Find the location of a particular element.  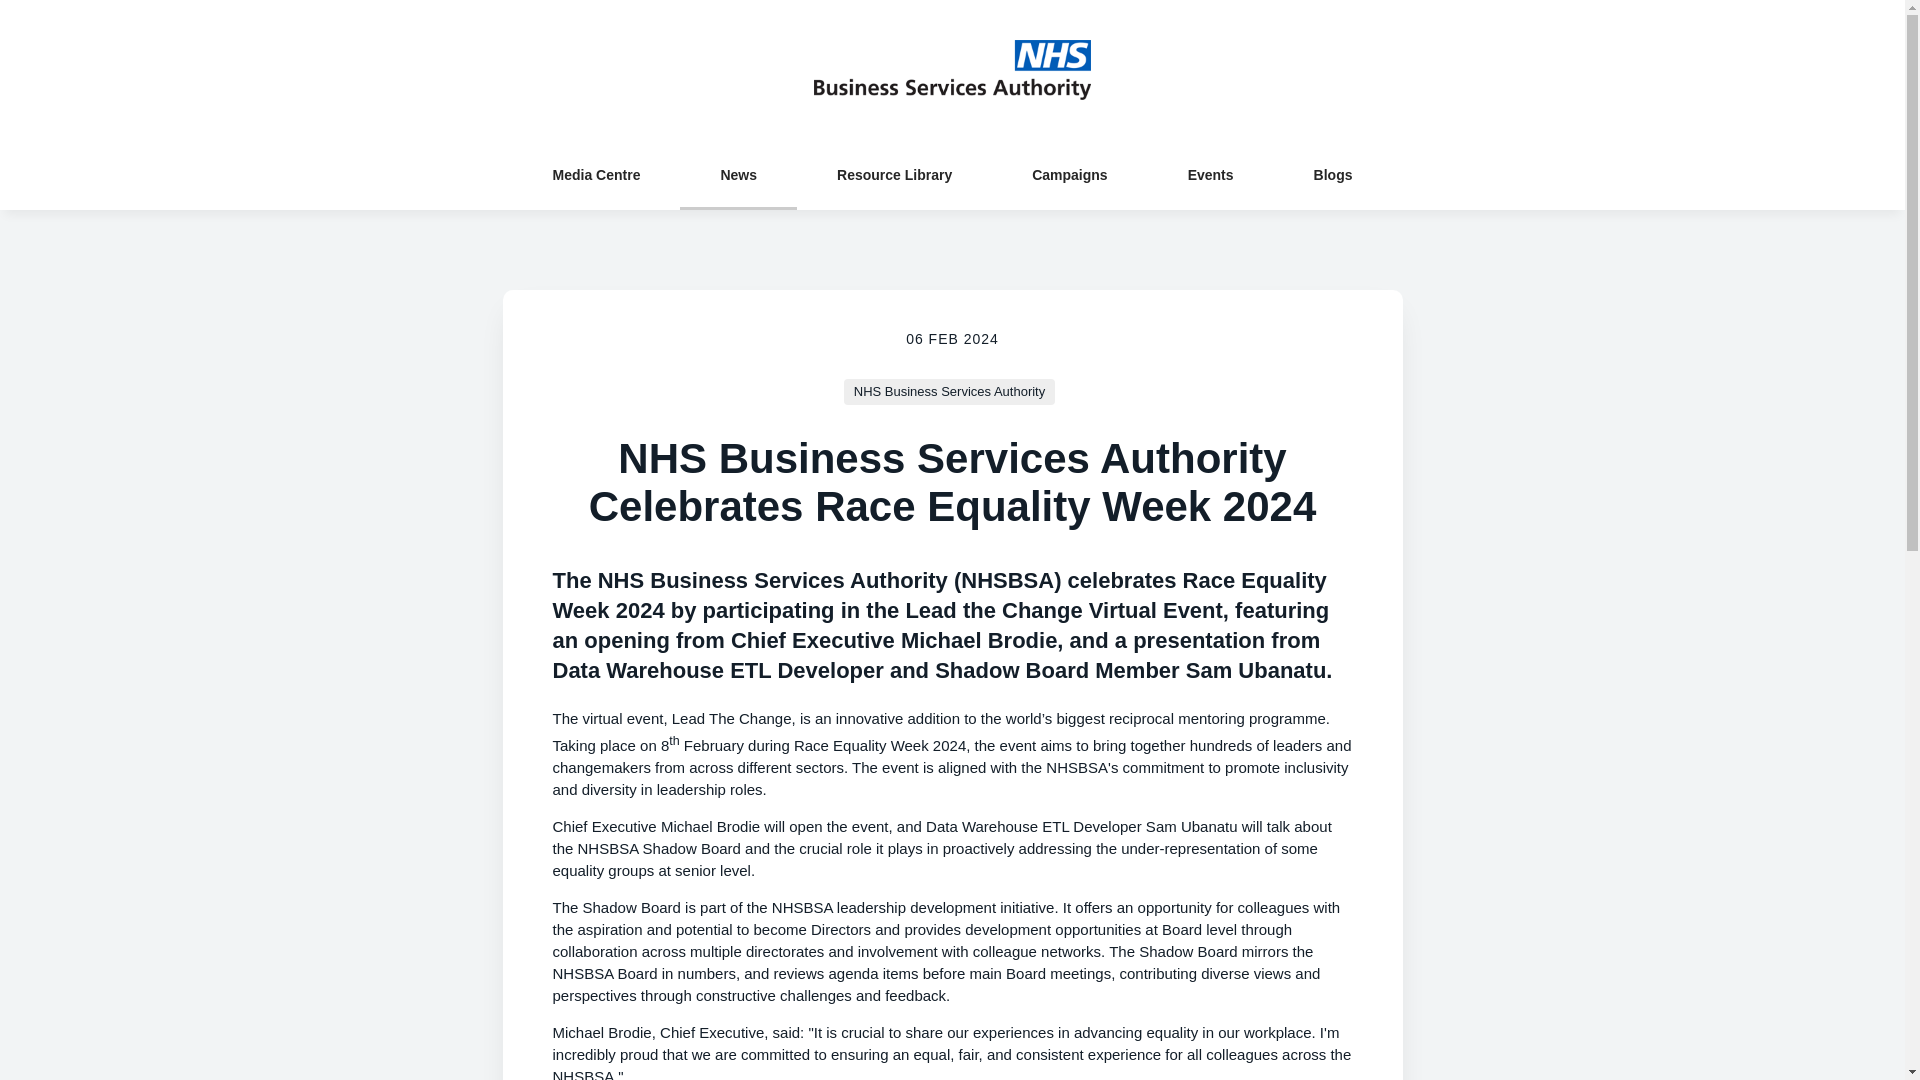

Campaigns is located at coordinates (1069, 174).